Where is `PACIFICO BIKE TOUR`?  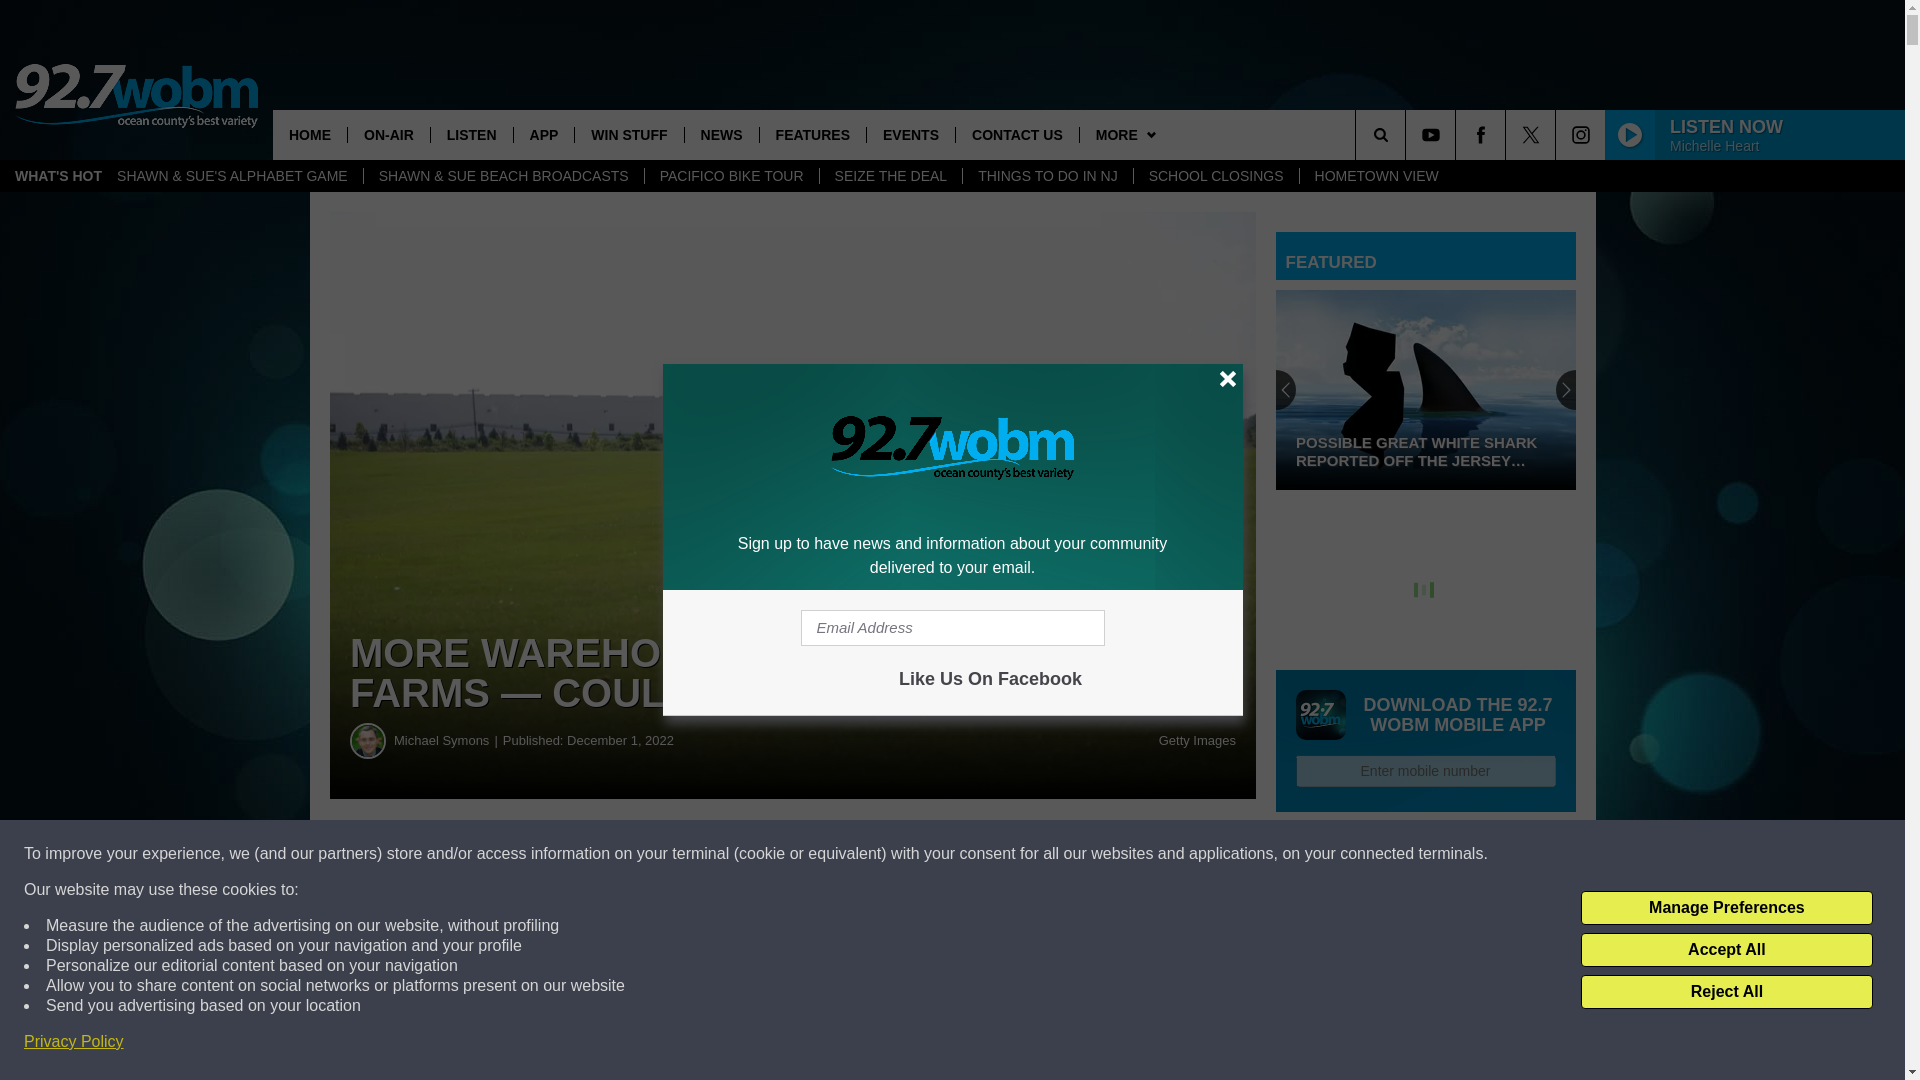 PACIFICO BIKE TOUR is located at coordinates (731, 176).